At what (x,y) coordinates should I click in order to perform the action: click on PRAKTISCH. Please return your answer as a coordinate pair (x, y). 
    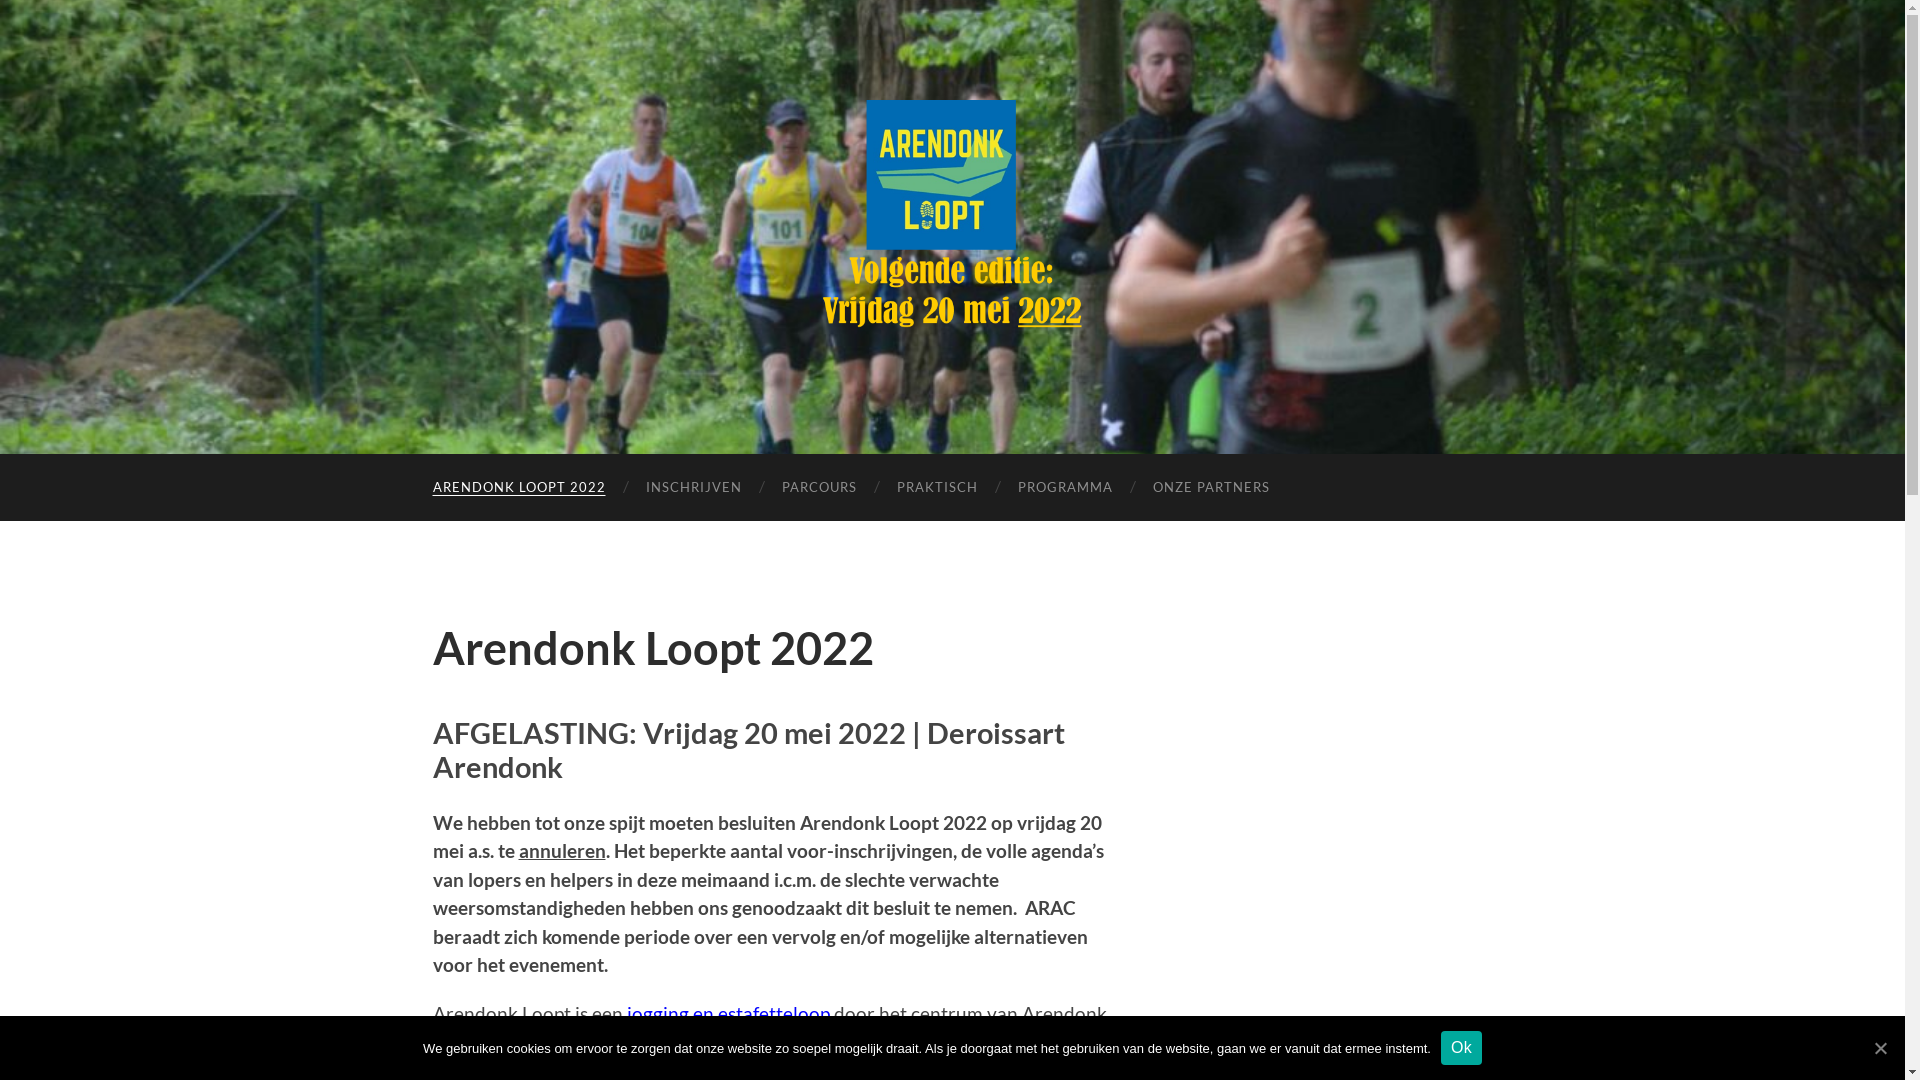
    Looking at the image, I should click on (936, 488).